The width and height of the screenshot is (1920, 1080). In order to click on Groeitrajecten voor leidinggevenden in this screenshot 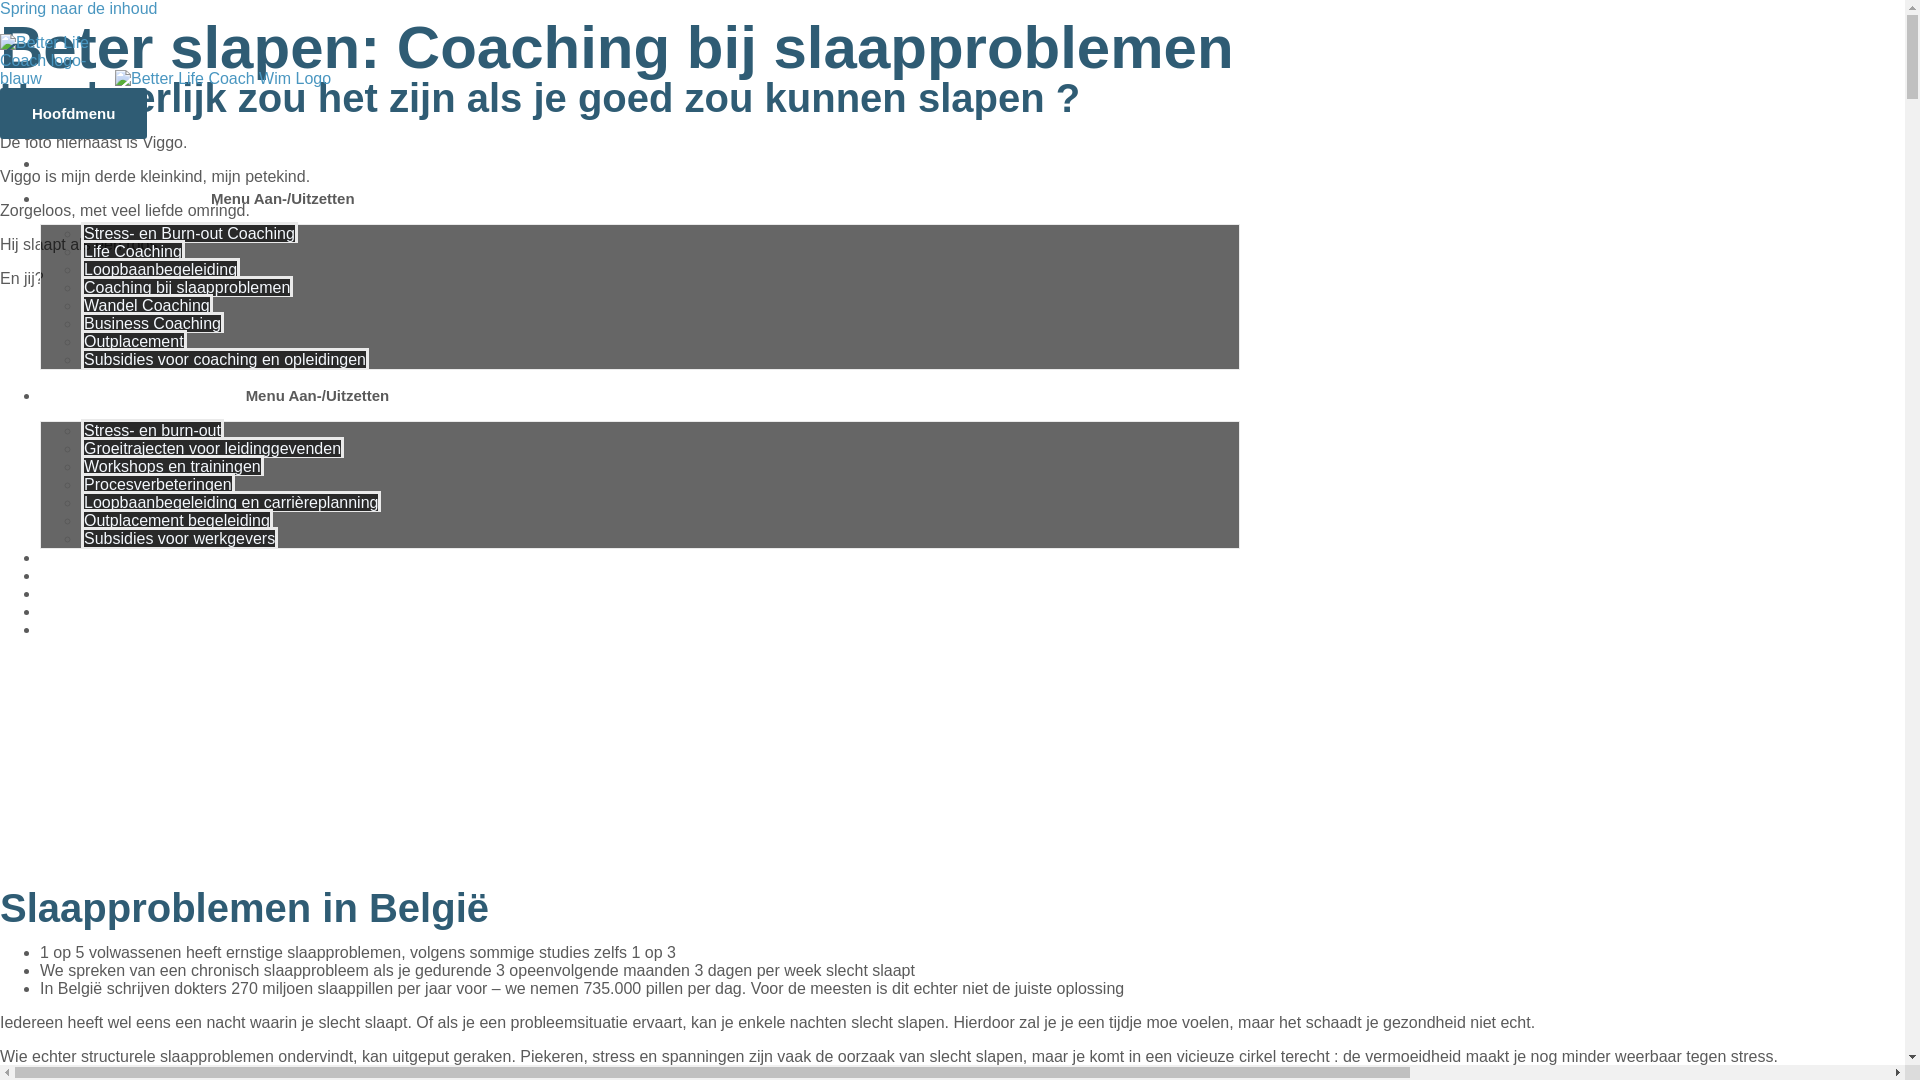, I will do `click(212, 448)`.